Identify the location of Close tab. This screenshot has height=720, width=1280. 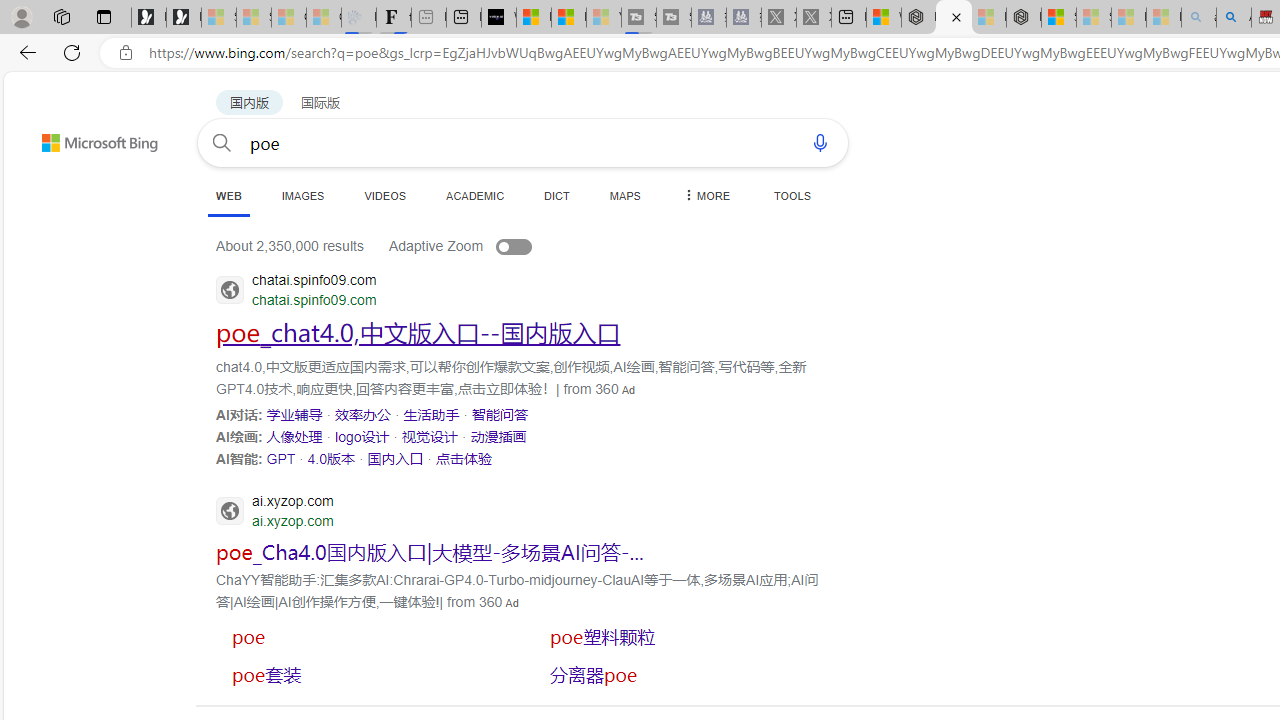
(956, 16).